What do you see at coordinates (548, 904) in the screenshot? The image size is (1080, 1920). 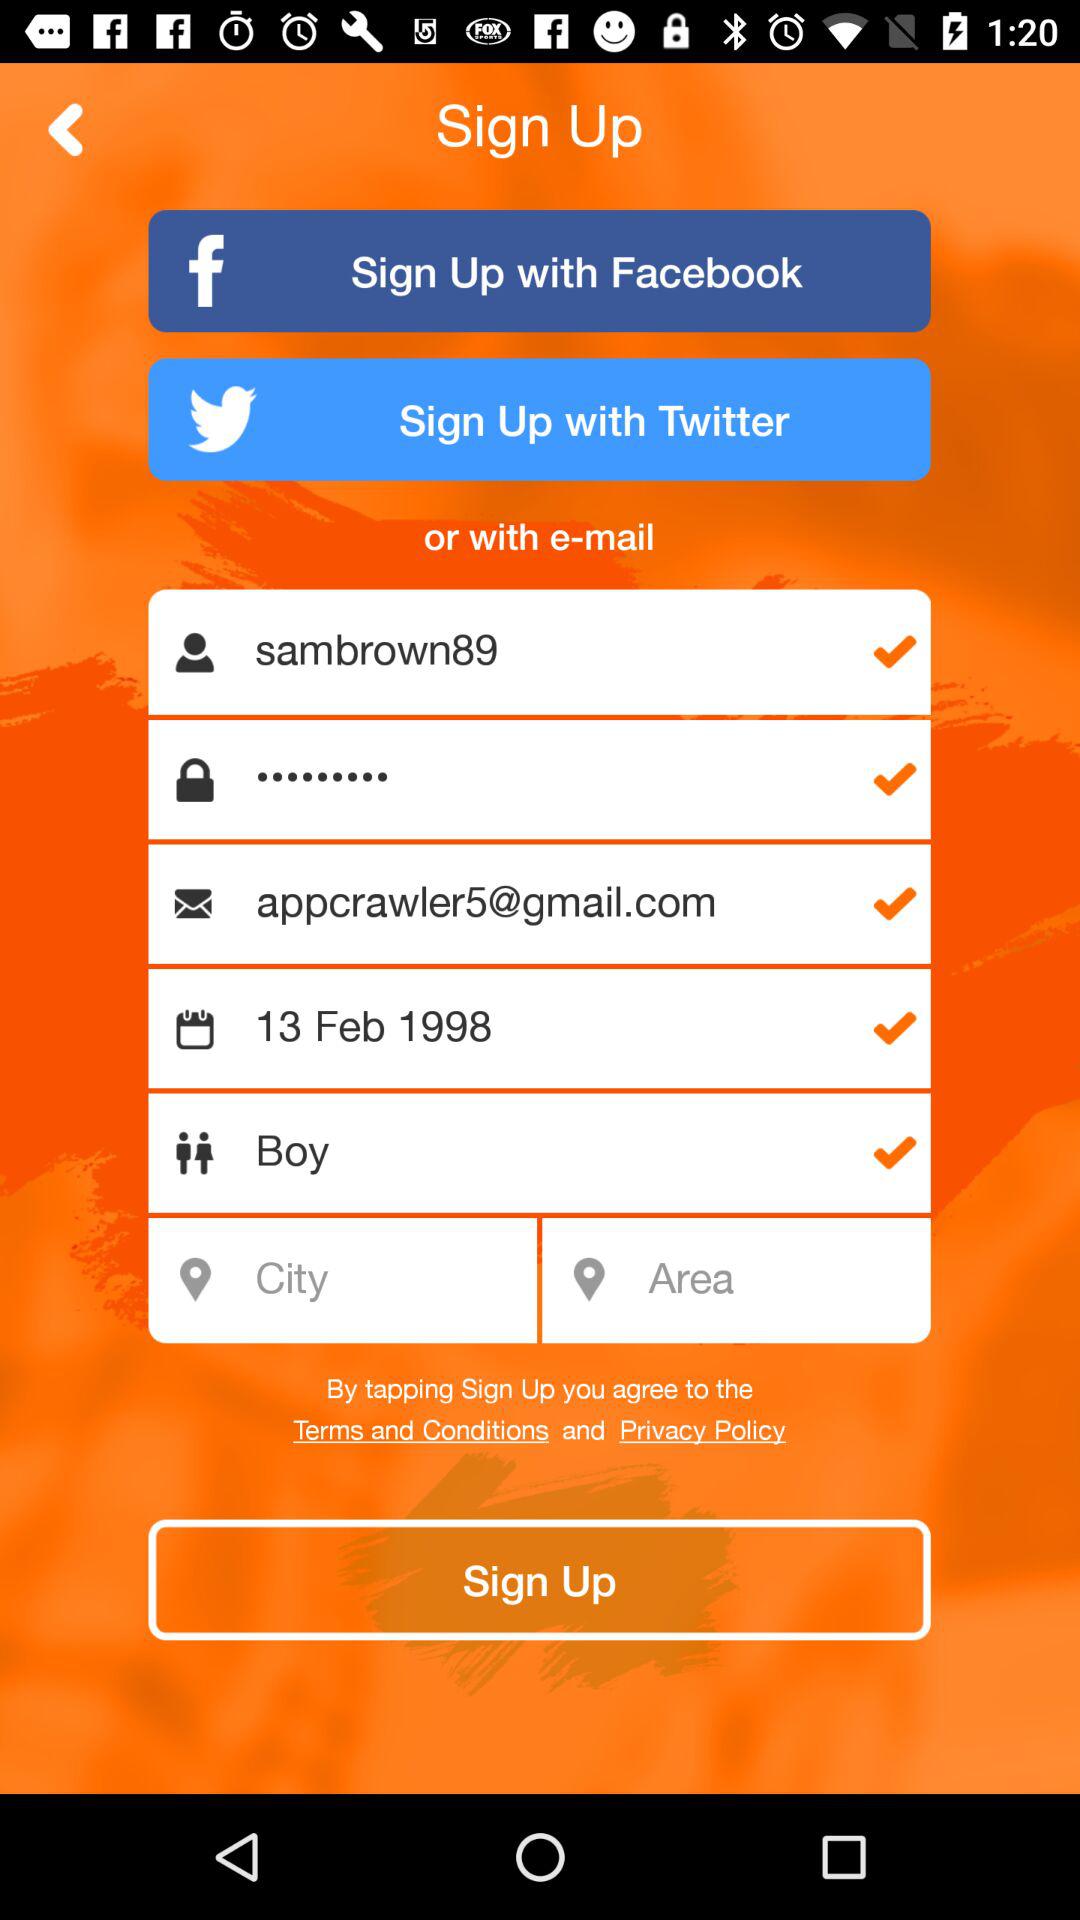 I see `jump until the appcrawler5@gmail.com item` at bounding box center [548, 904].